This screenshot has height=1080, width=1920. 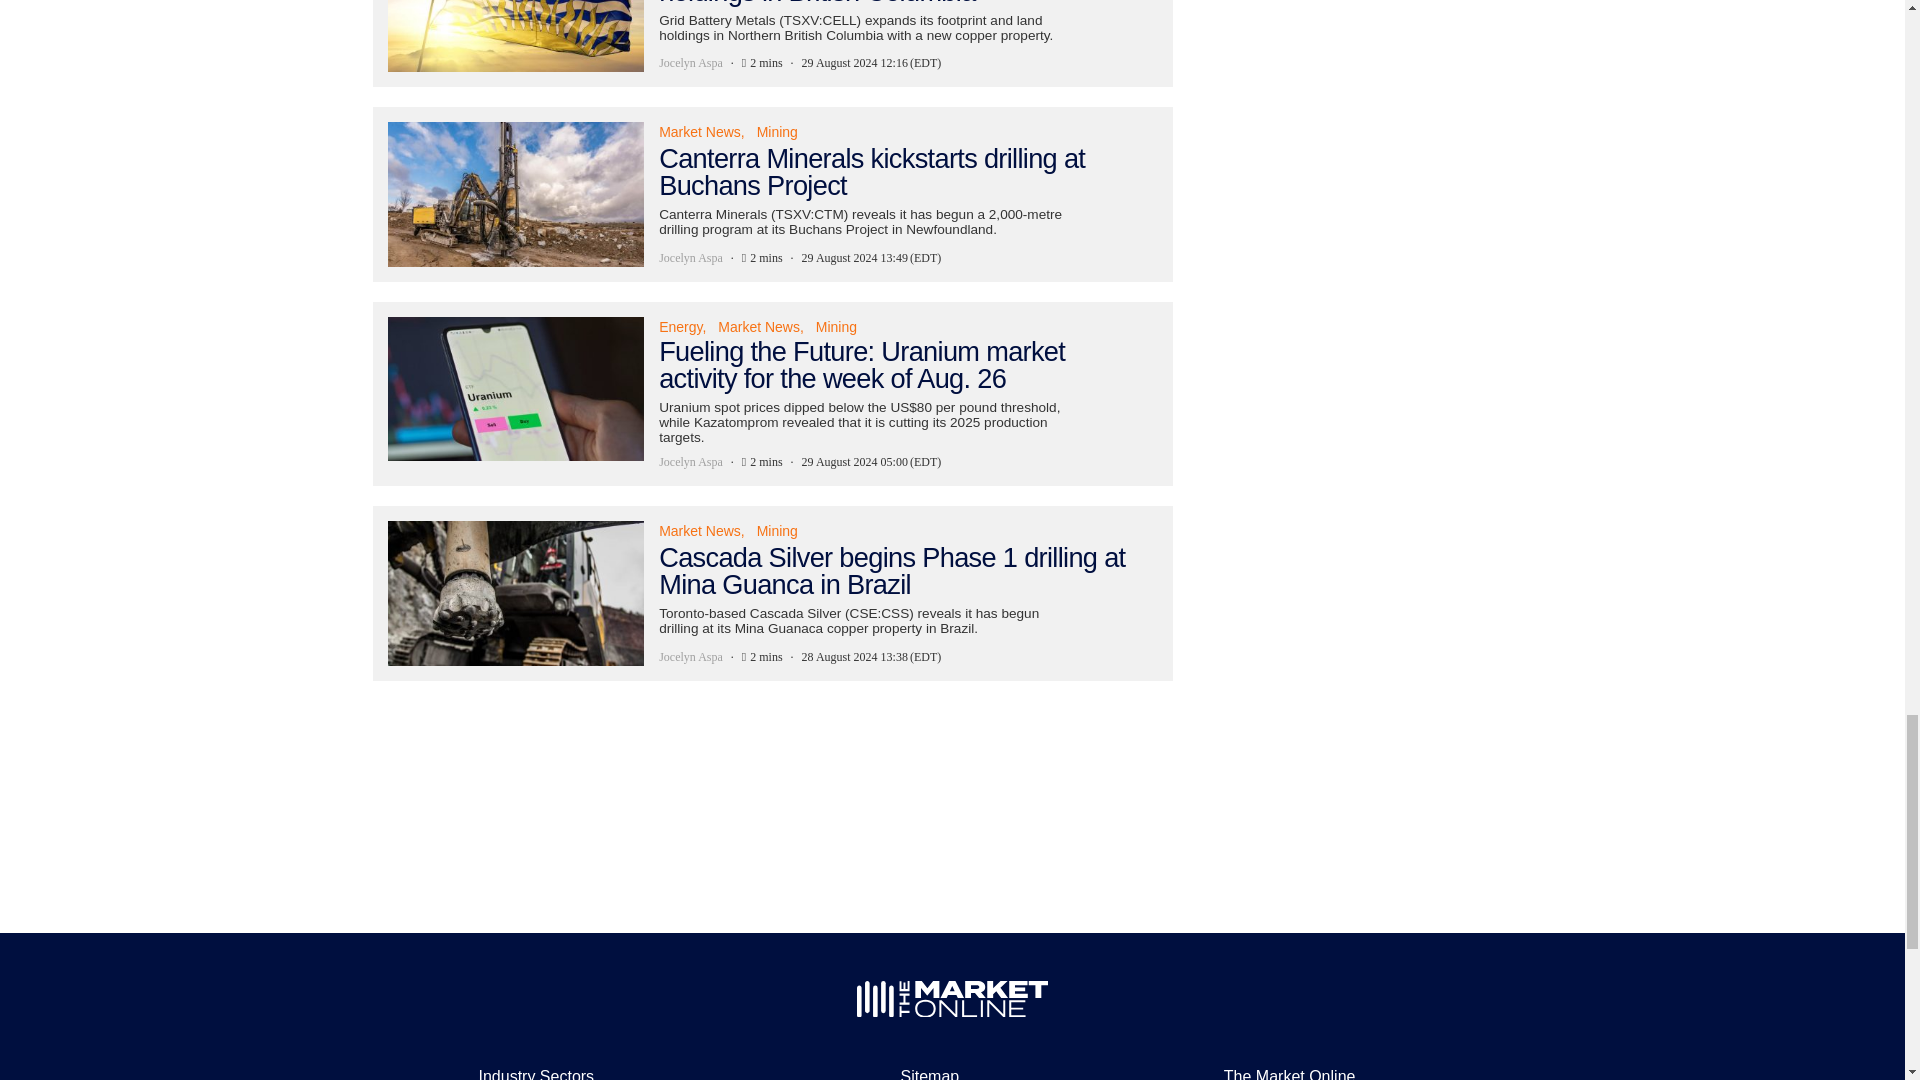 What do you see at coordinates (690, 461) in the screenshot?
I see `View all posts by Jocelyn Aspa` at bounding box center [690, 461].